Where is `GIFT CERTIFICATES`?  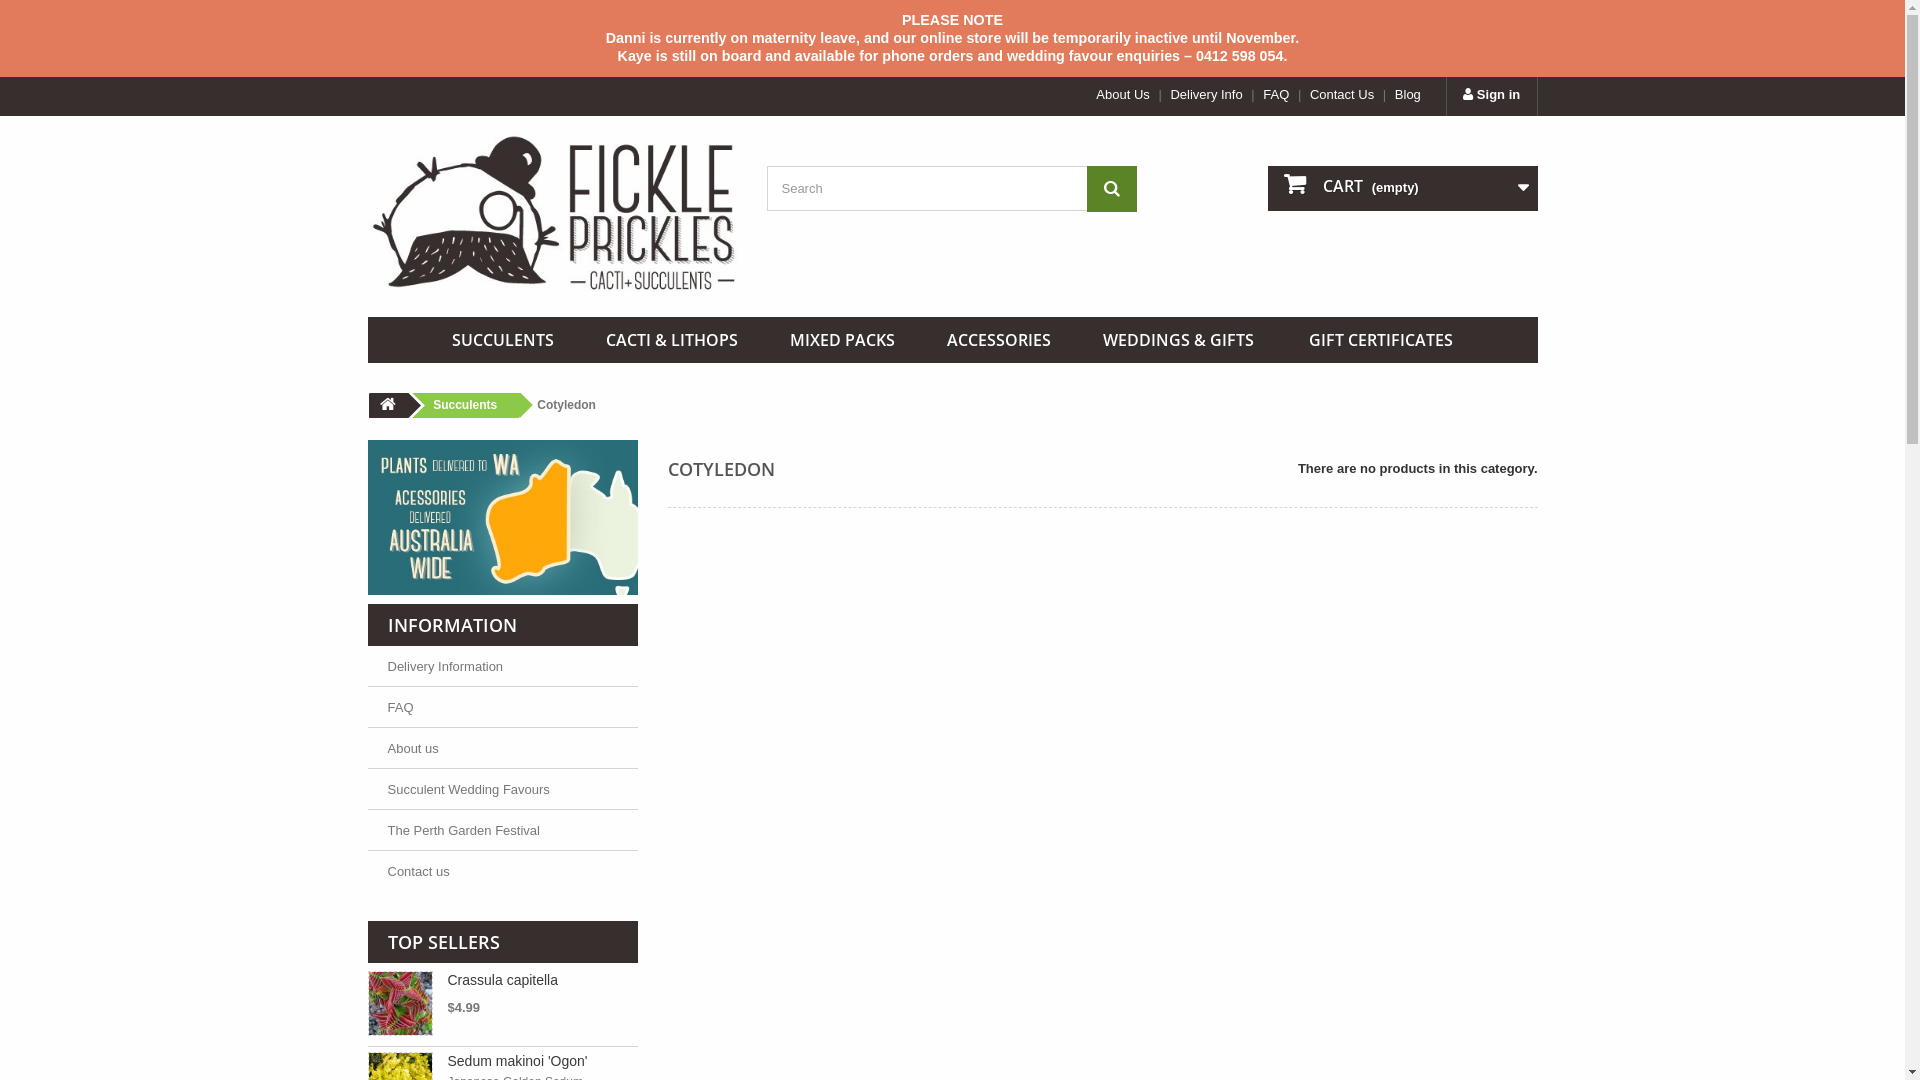
GIFT CERTIFICATES is located at coordinates (1381, 340).